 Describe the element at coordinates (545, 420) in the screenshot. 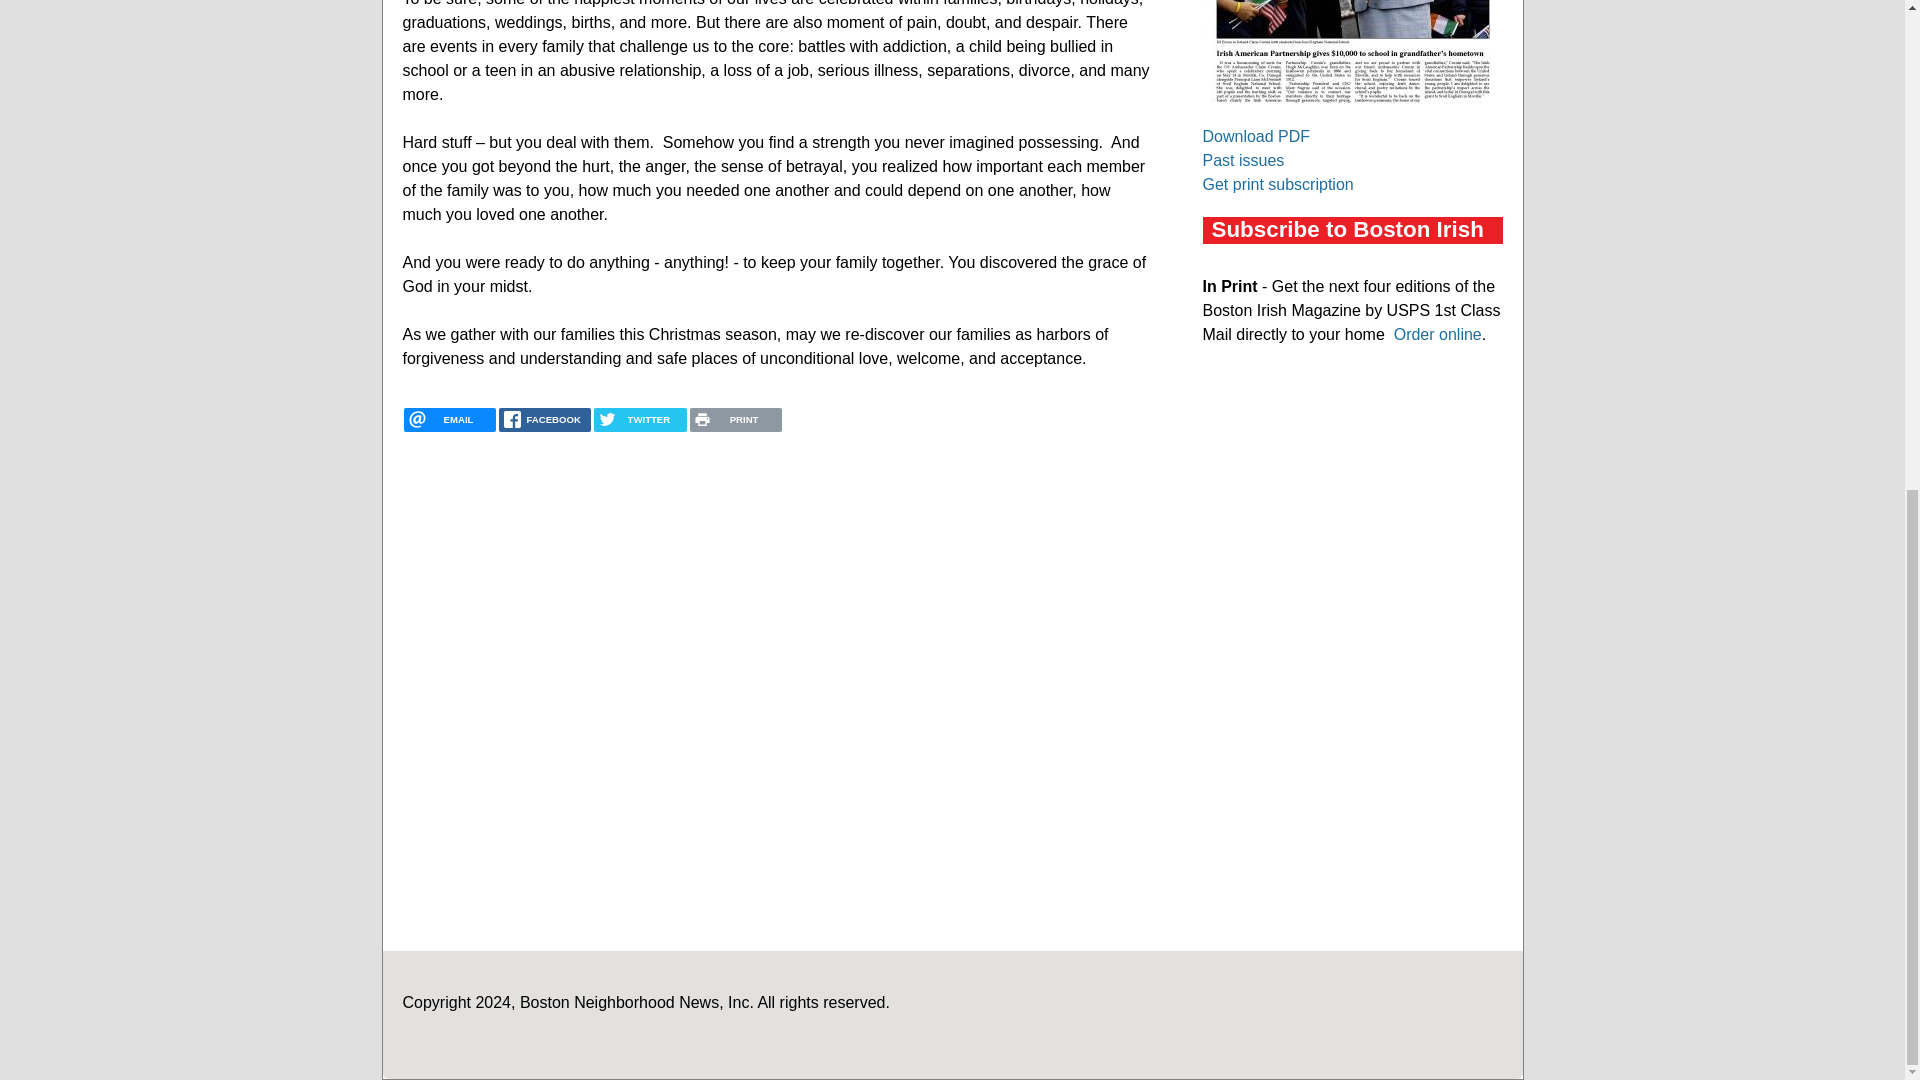

I see `FACEBOOK` at that location.